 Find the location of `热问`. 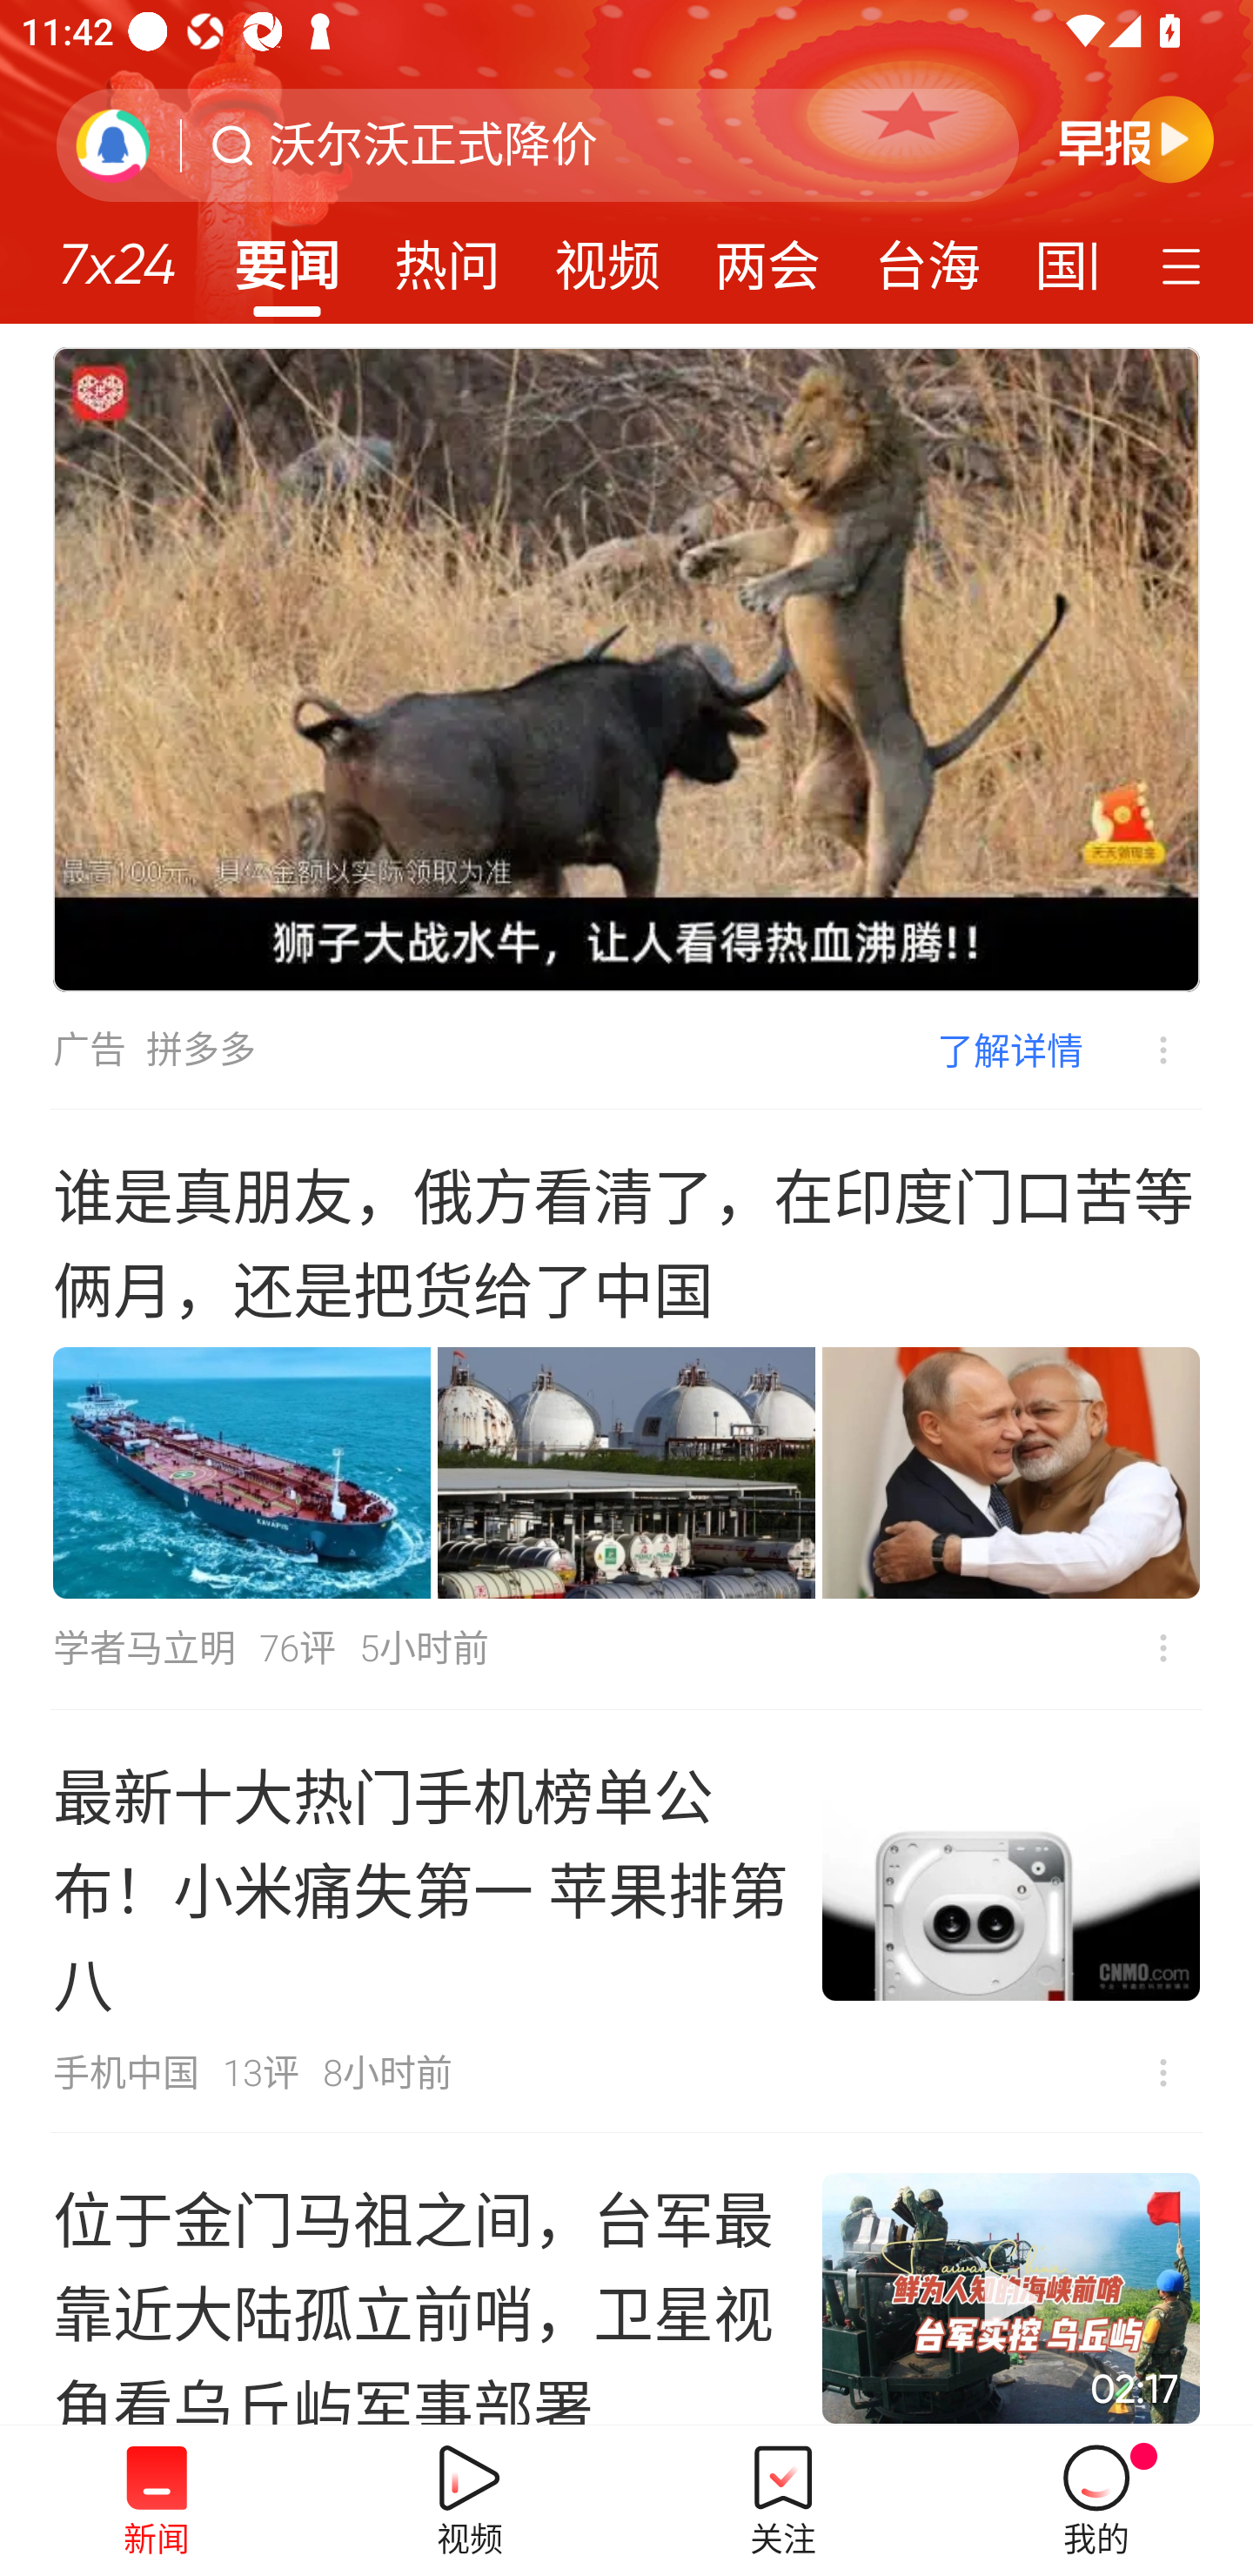

热问 is located at coordinates (447, 256).